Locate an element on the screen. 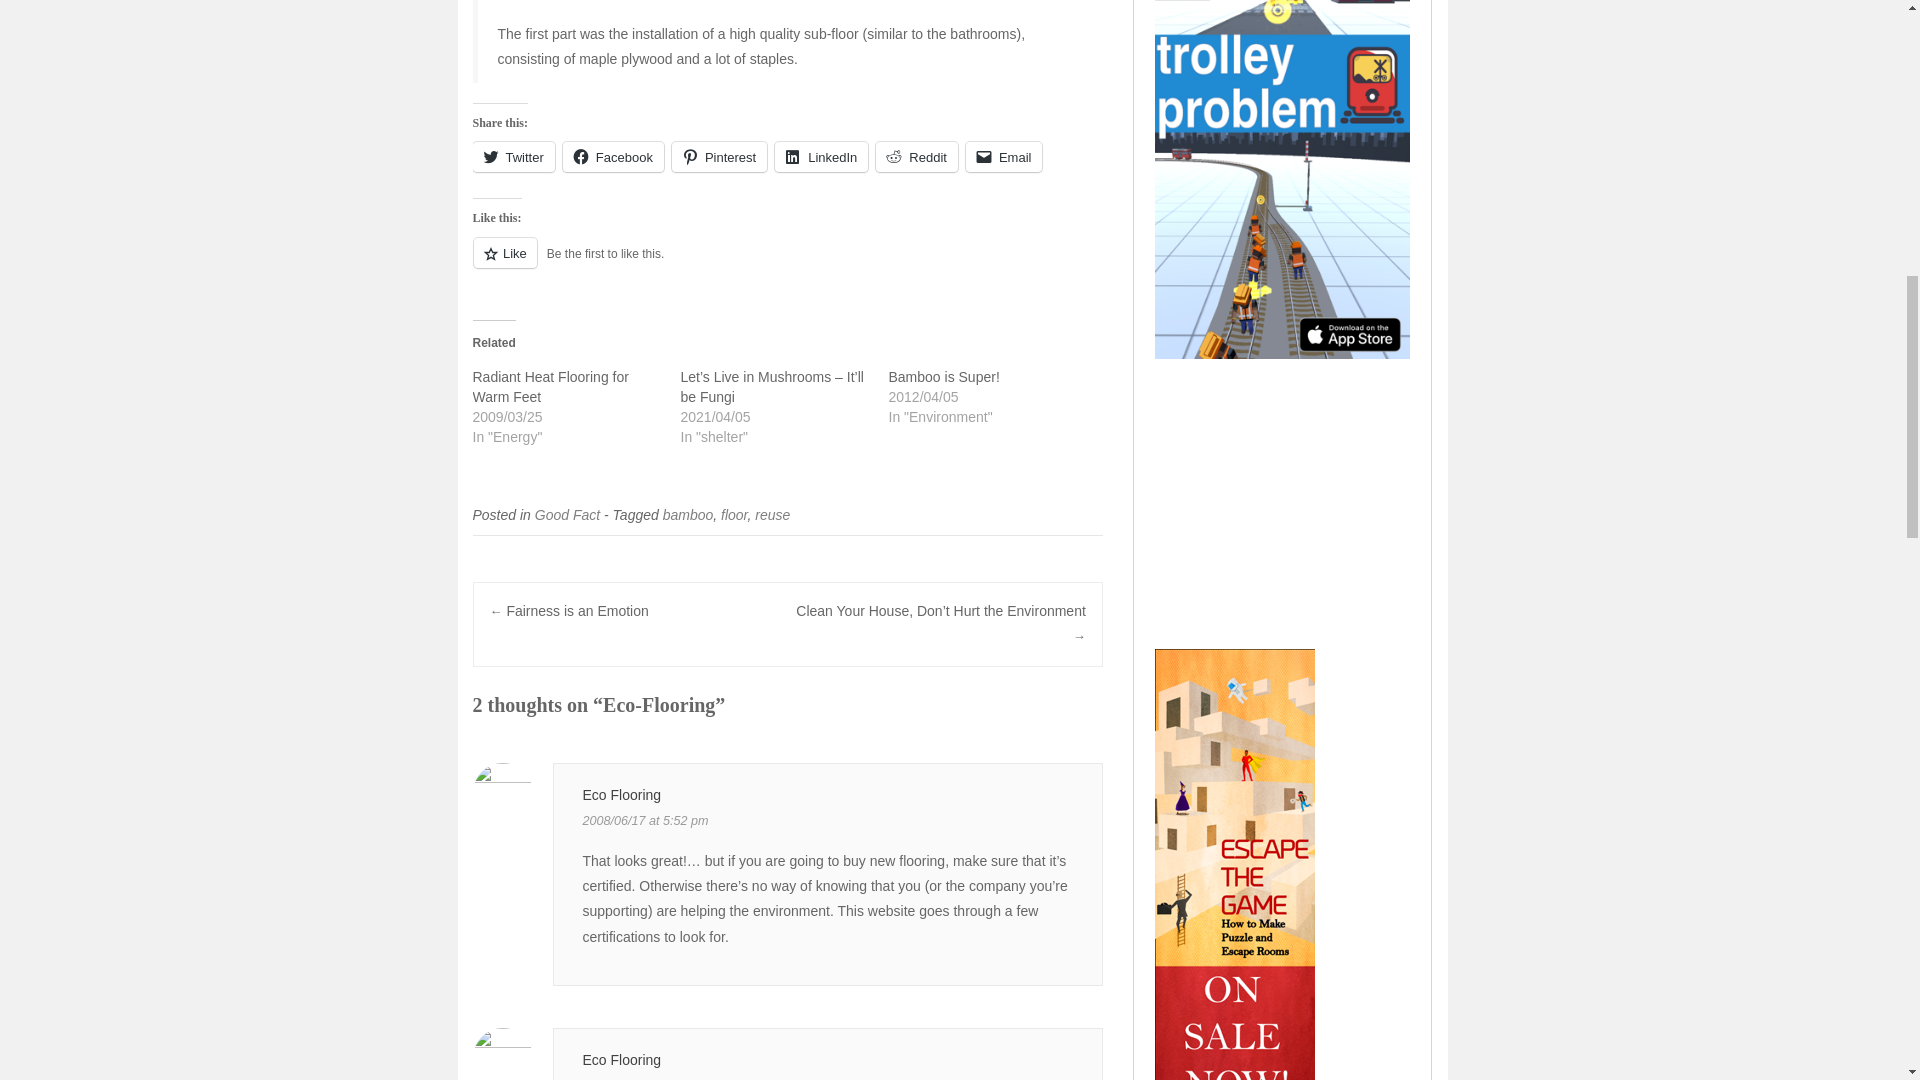 The image size is (1920, 1080). Radiant Heat Flooring for Warm Feet is located at coordinates (550, 387).